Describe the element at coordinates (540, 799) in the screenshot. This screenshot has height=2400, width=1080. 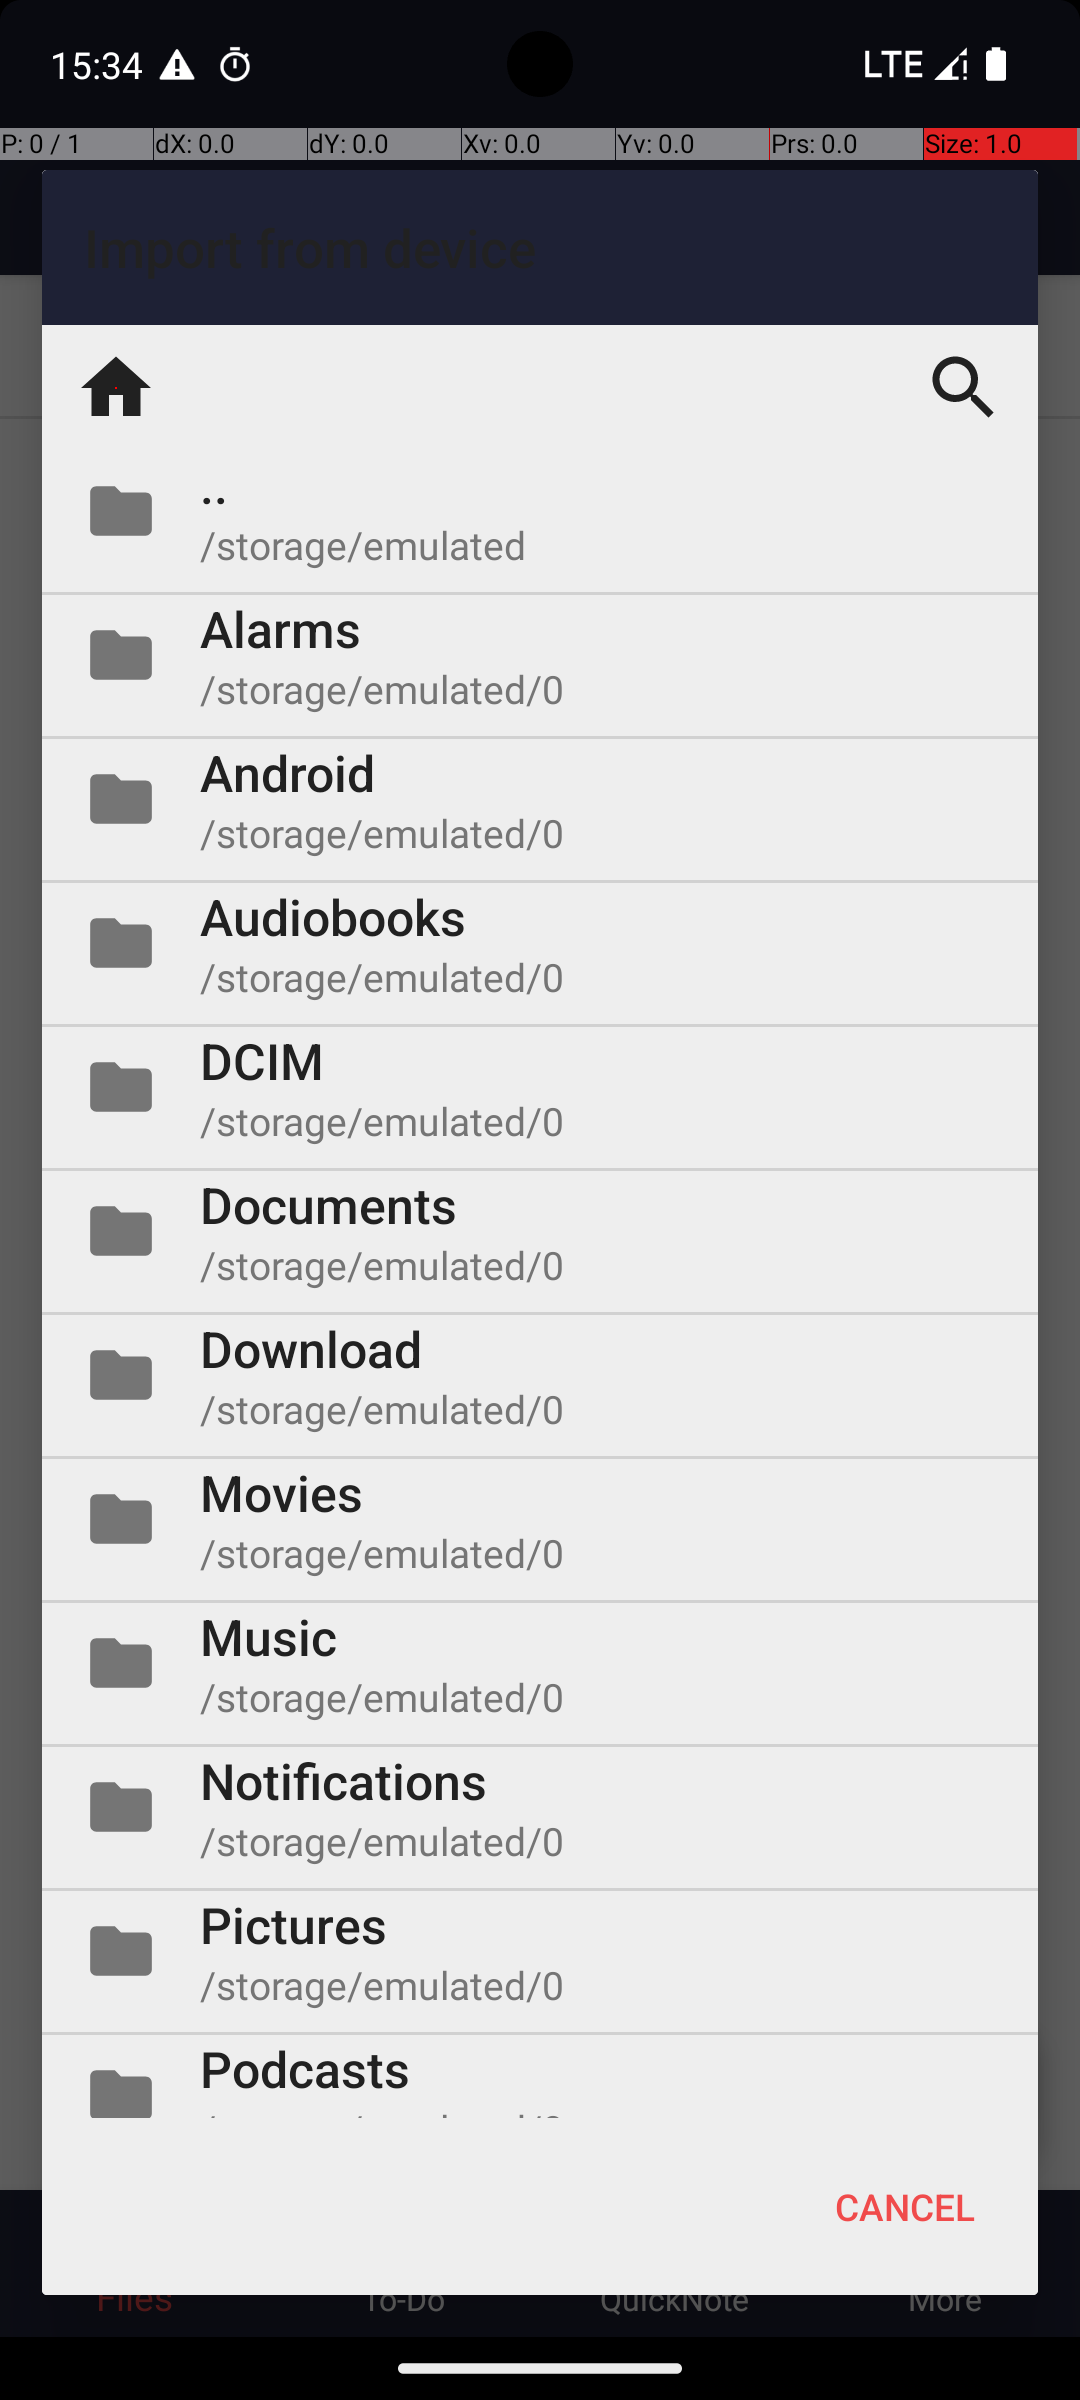
I see `Folder Android /storage/emulated/0/Android` at that location.